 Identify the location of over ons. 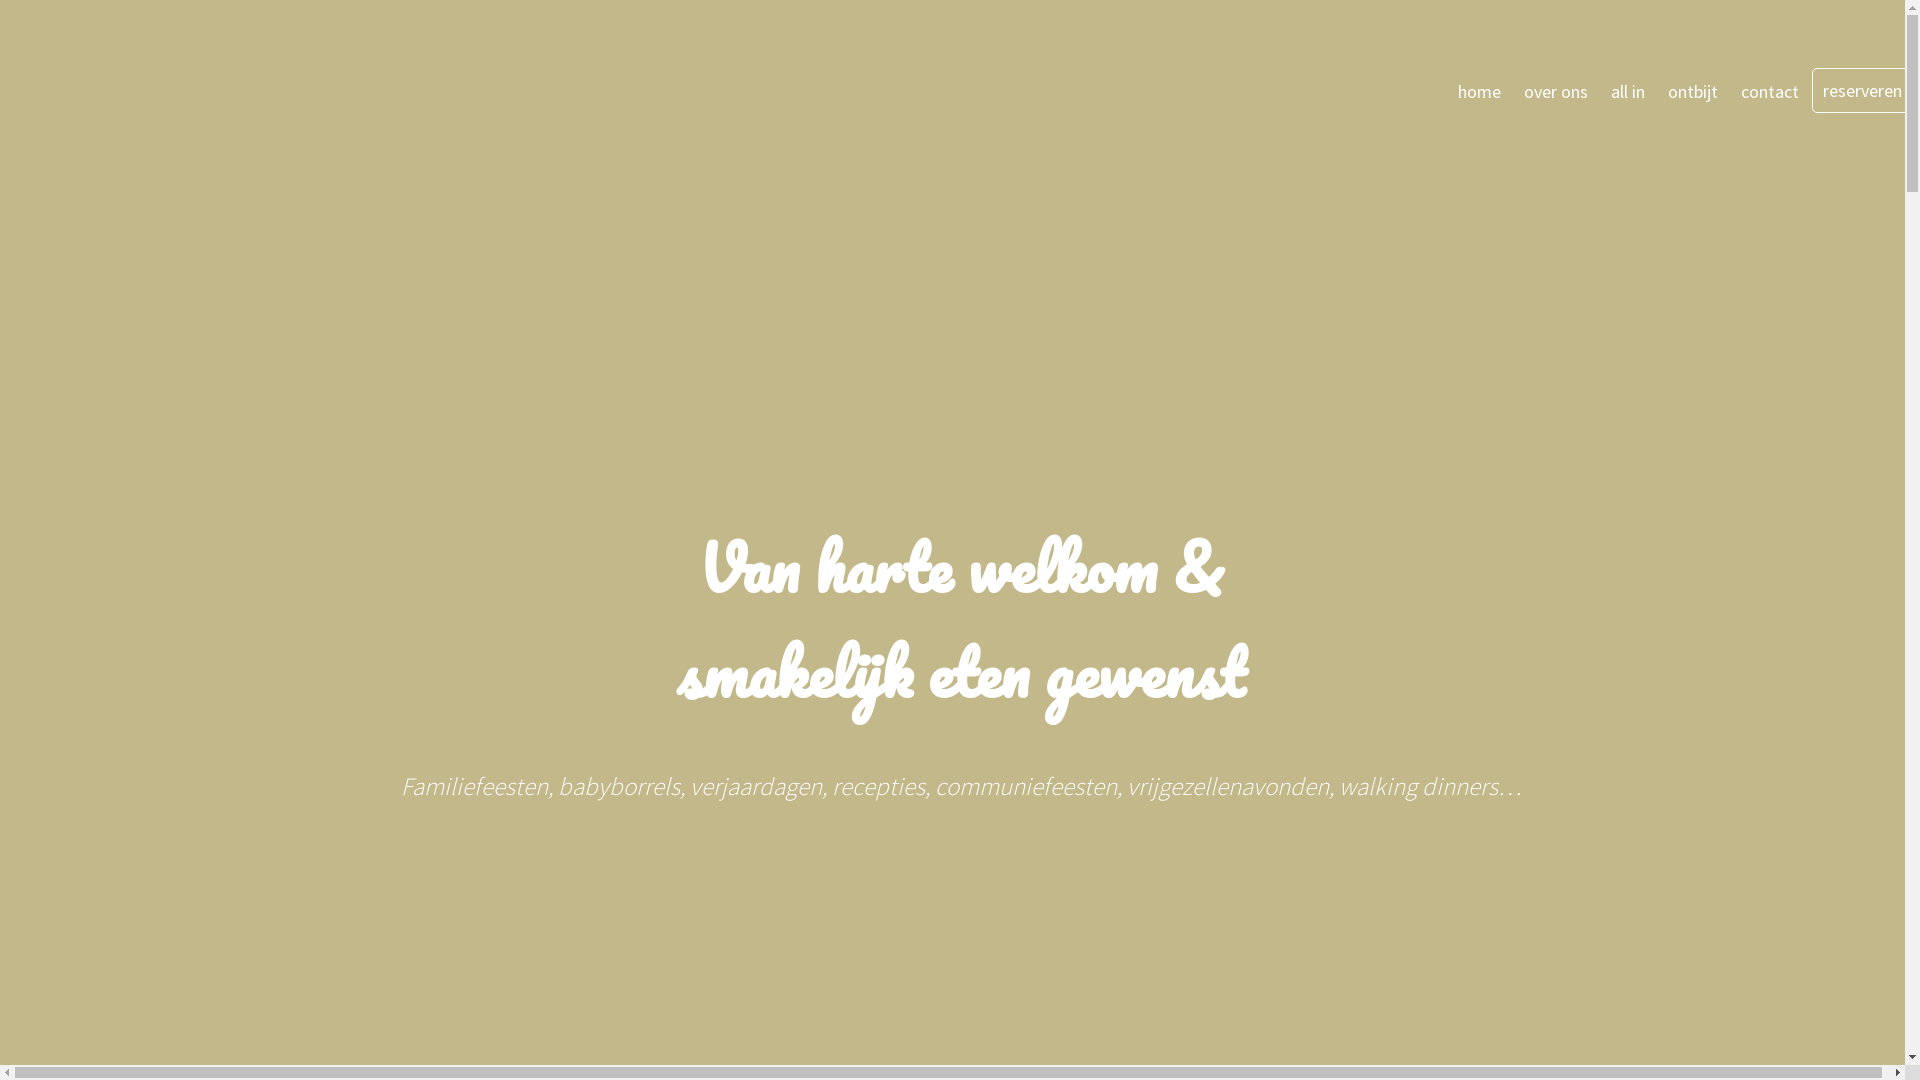
(1556, 92).